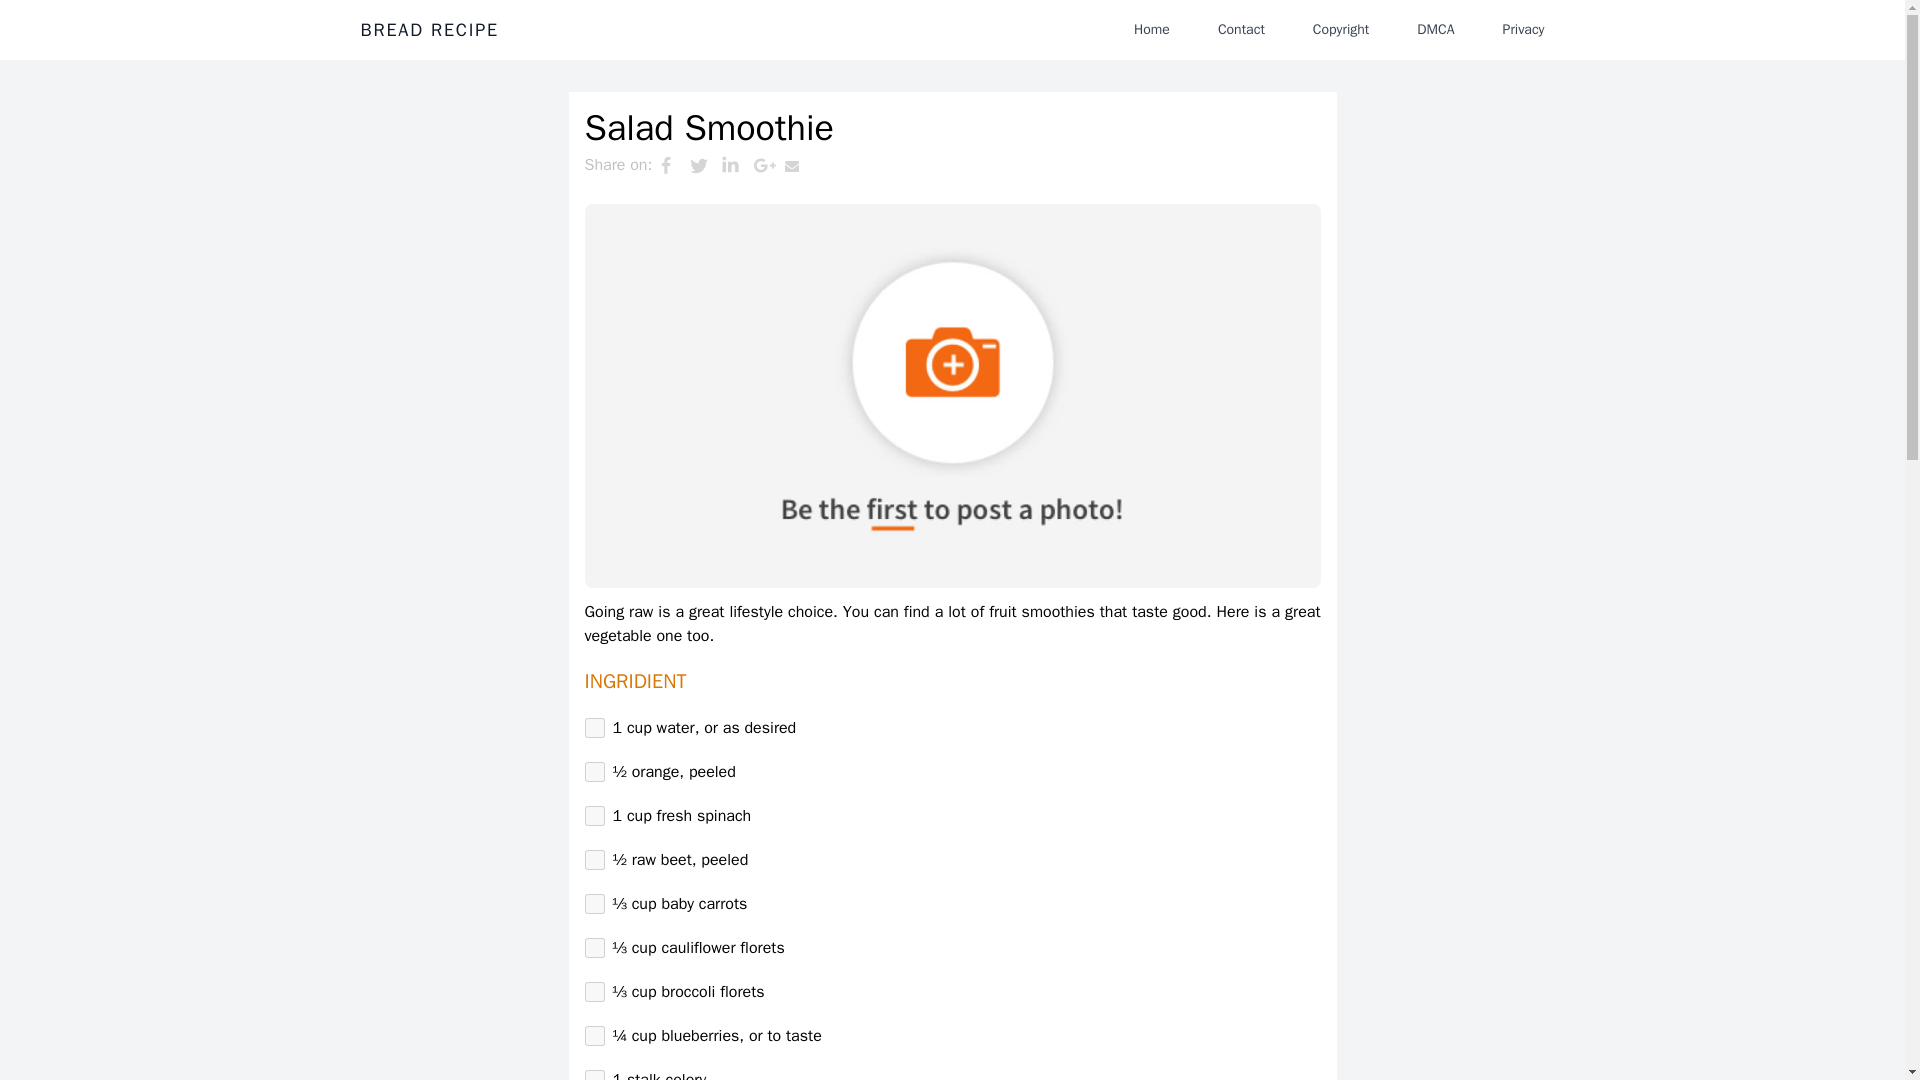 Image resolution: width=1920 pixels, height=1080 pixels. Describe the element at coordinates (594, 1036) in the screenshot. I see `on` at that location.